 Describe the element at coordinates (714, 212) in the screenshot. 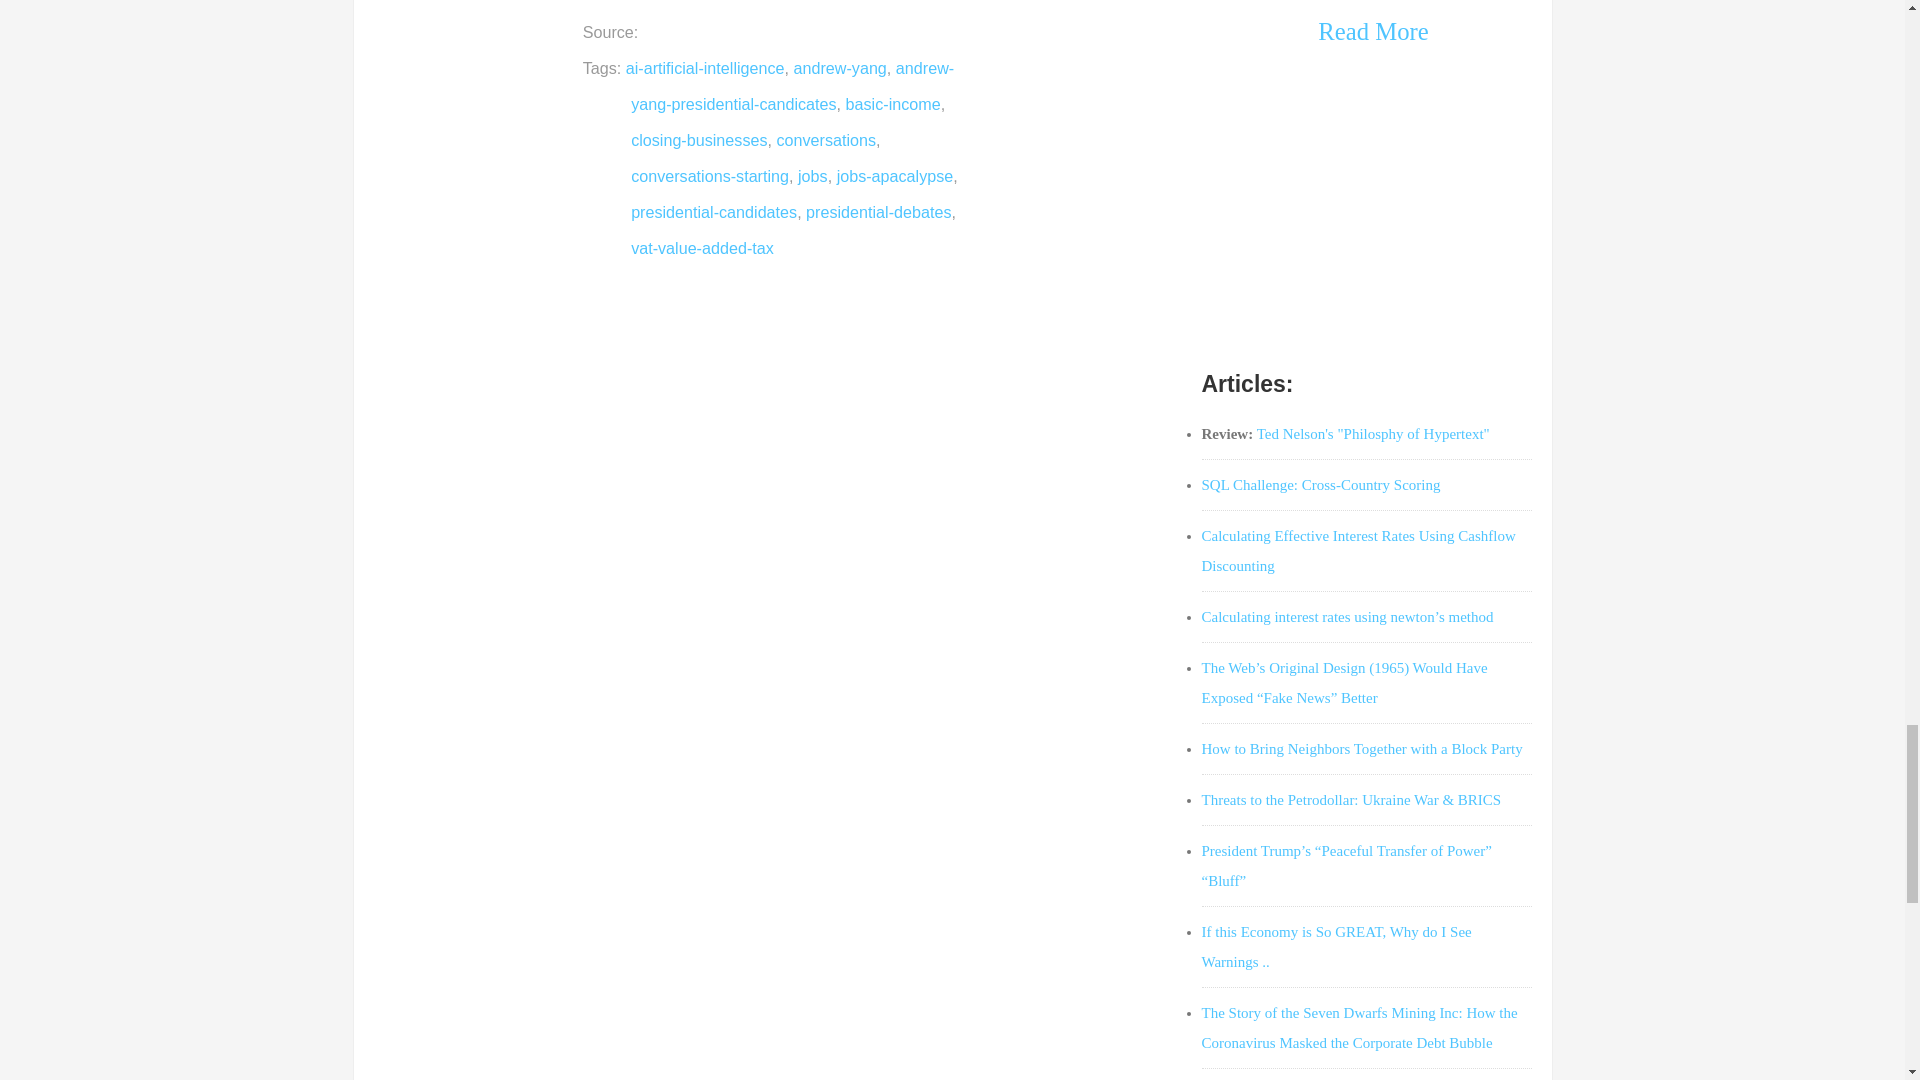

I see `presidential-candidates` at that location.